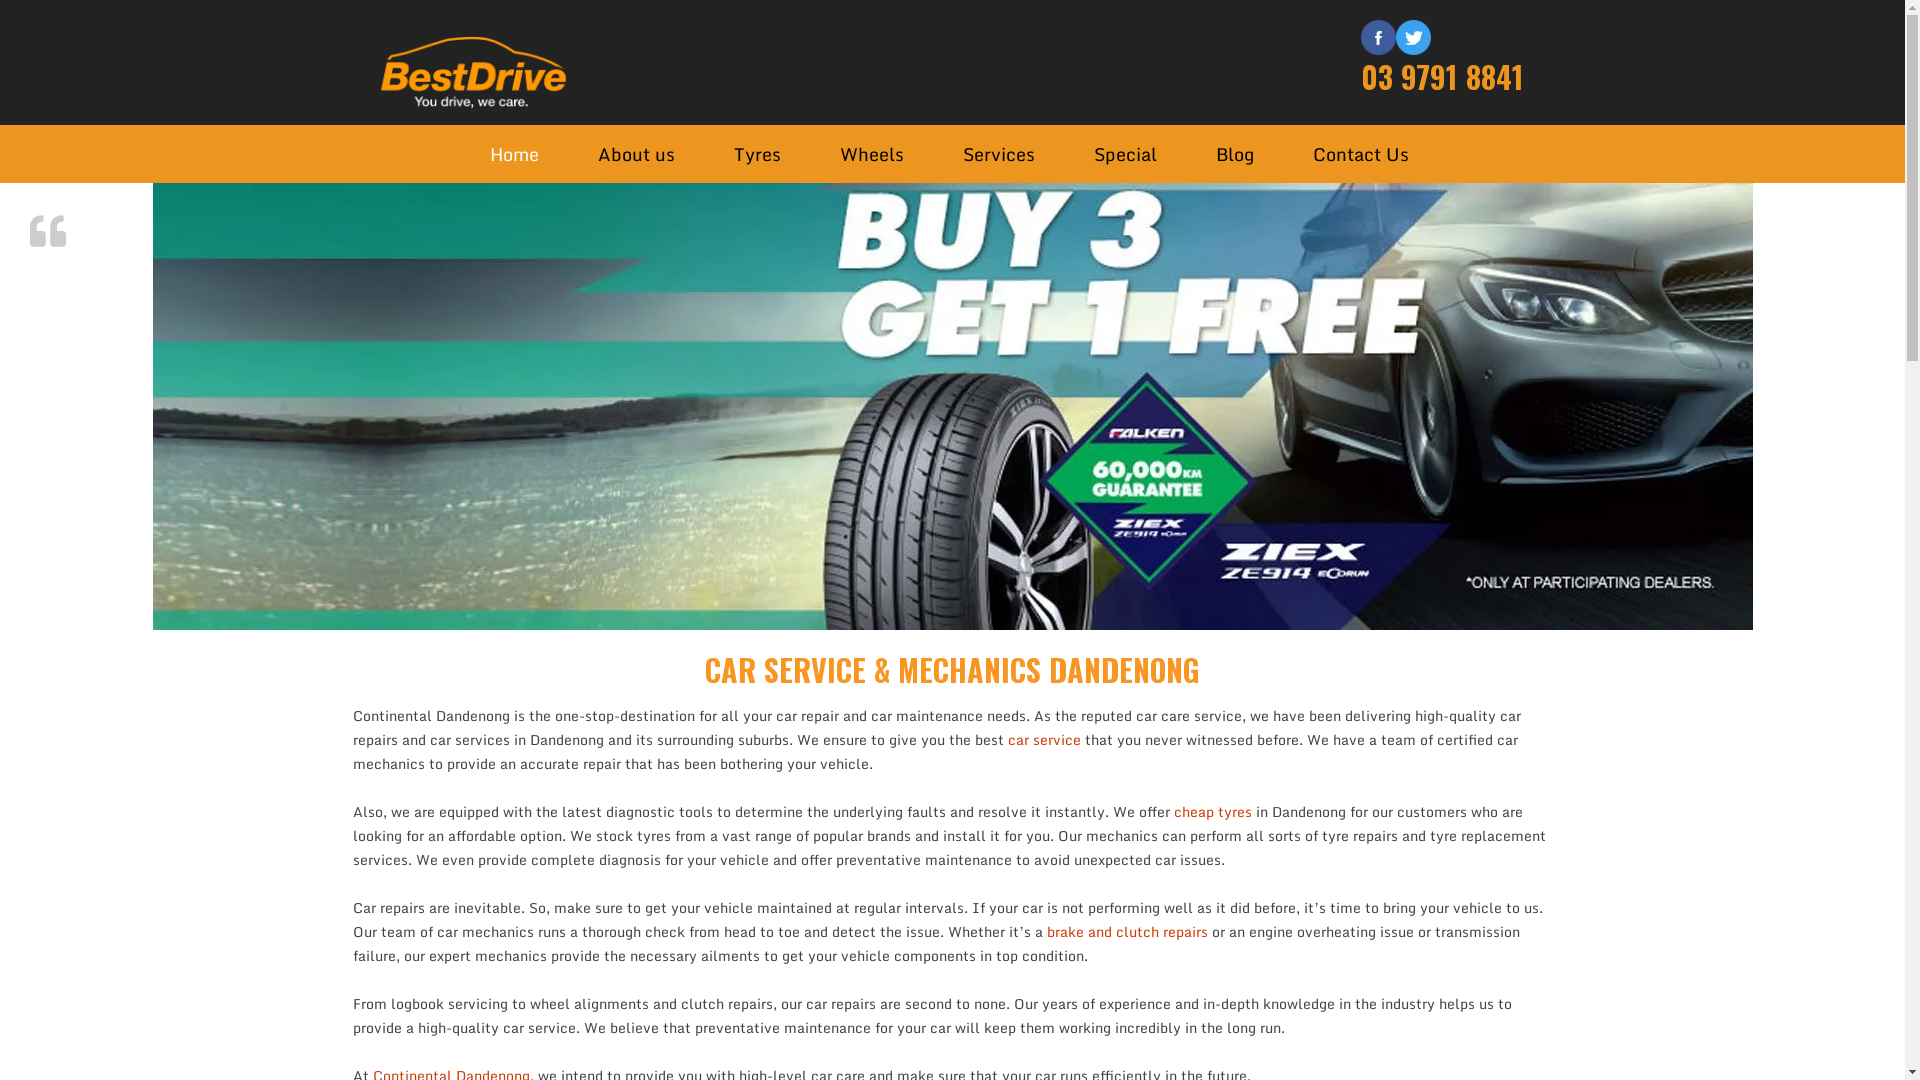 This screenshot has width=1920, height=1080. Describe the element at coordinates (814, 207) in the screenshot. I see `Continental Tyres Dandenong` at that location.